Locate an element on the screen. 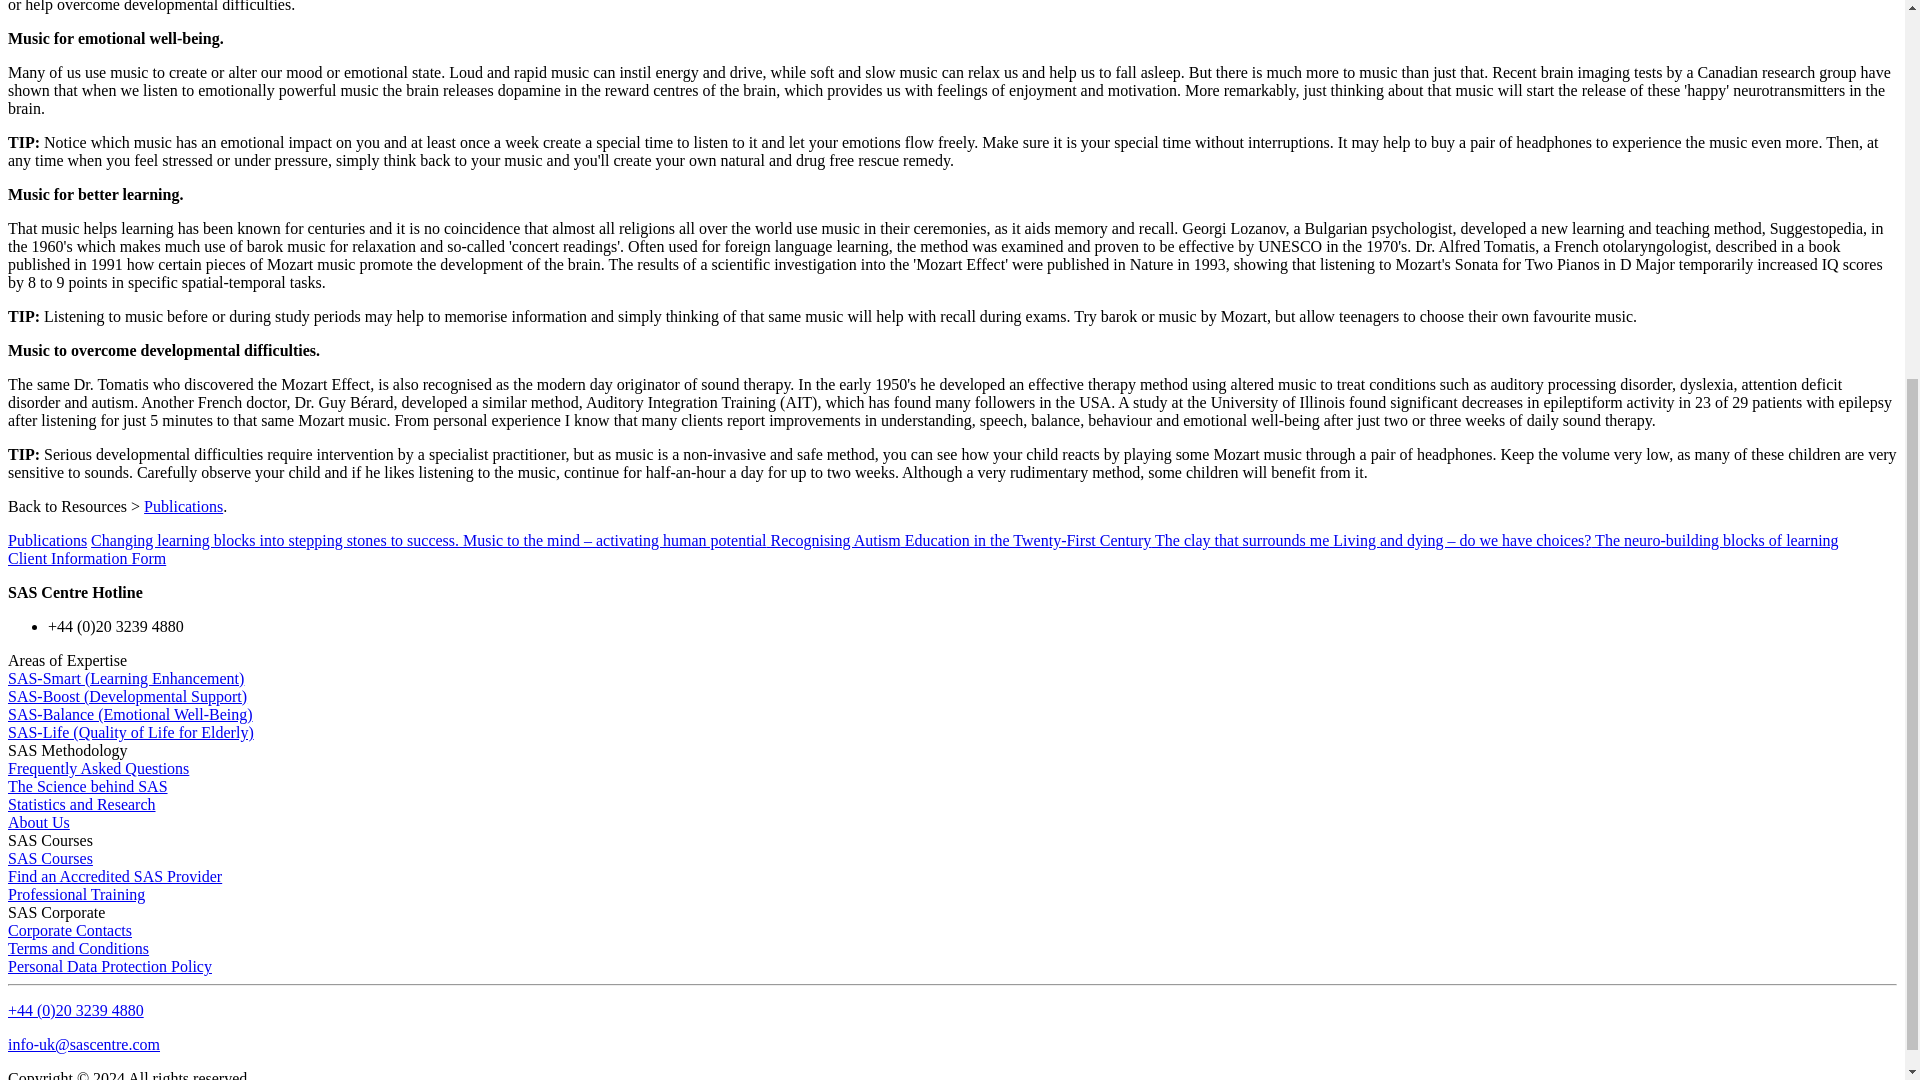  Publications is located at coordinates (46, 540).